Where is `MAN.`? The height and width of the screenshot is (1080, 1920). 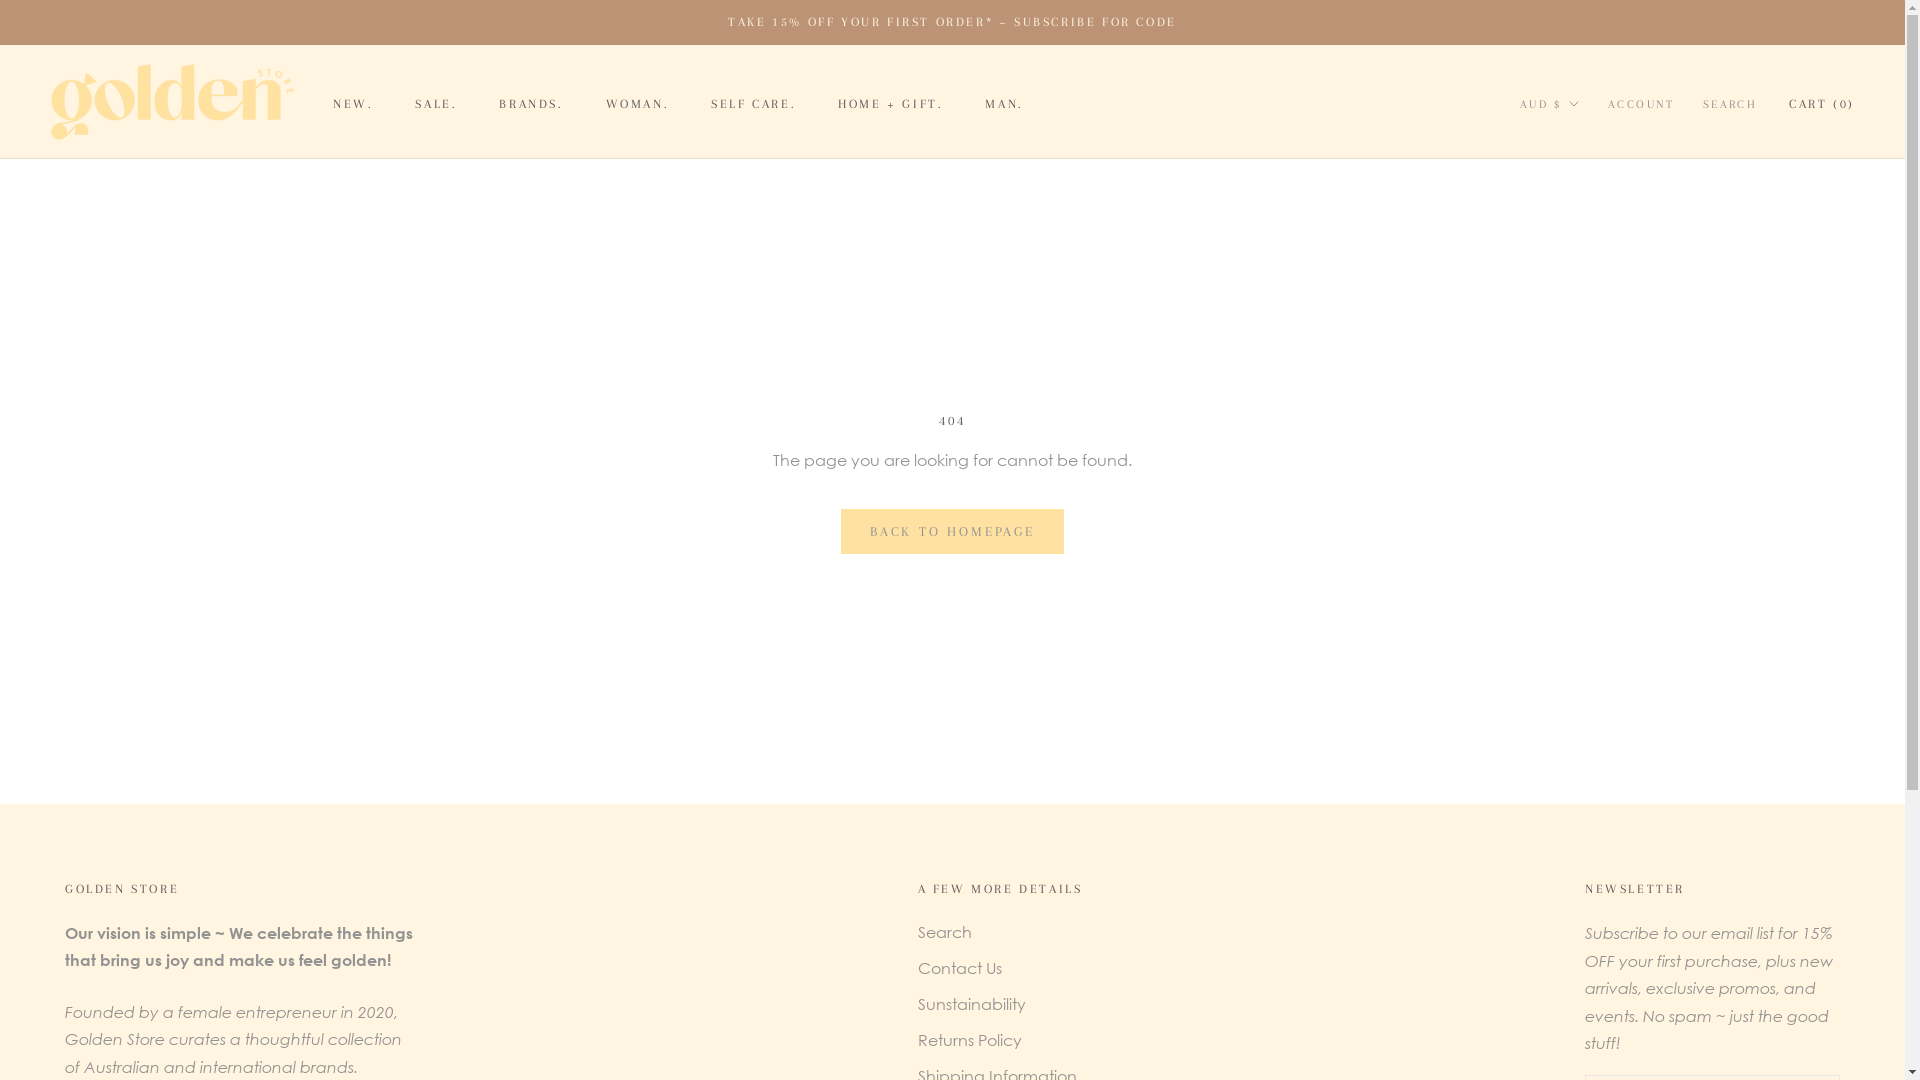
MAN. is located at coordinates (1004, 104).